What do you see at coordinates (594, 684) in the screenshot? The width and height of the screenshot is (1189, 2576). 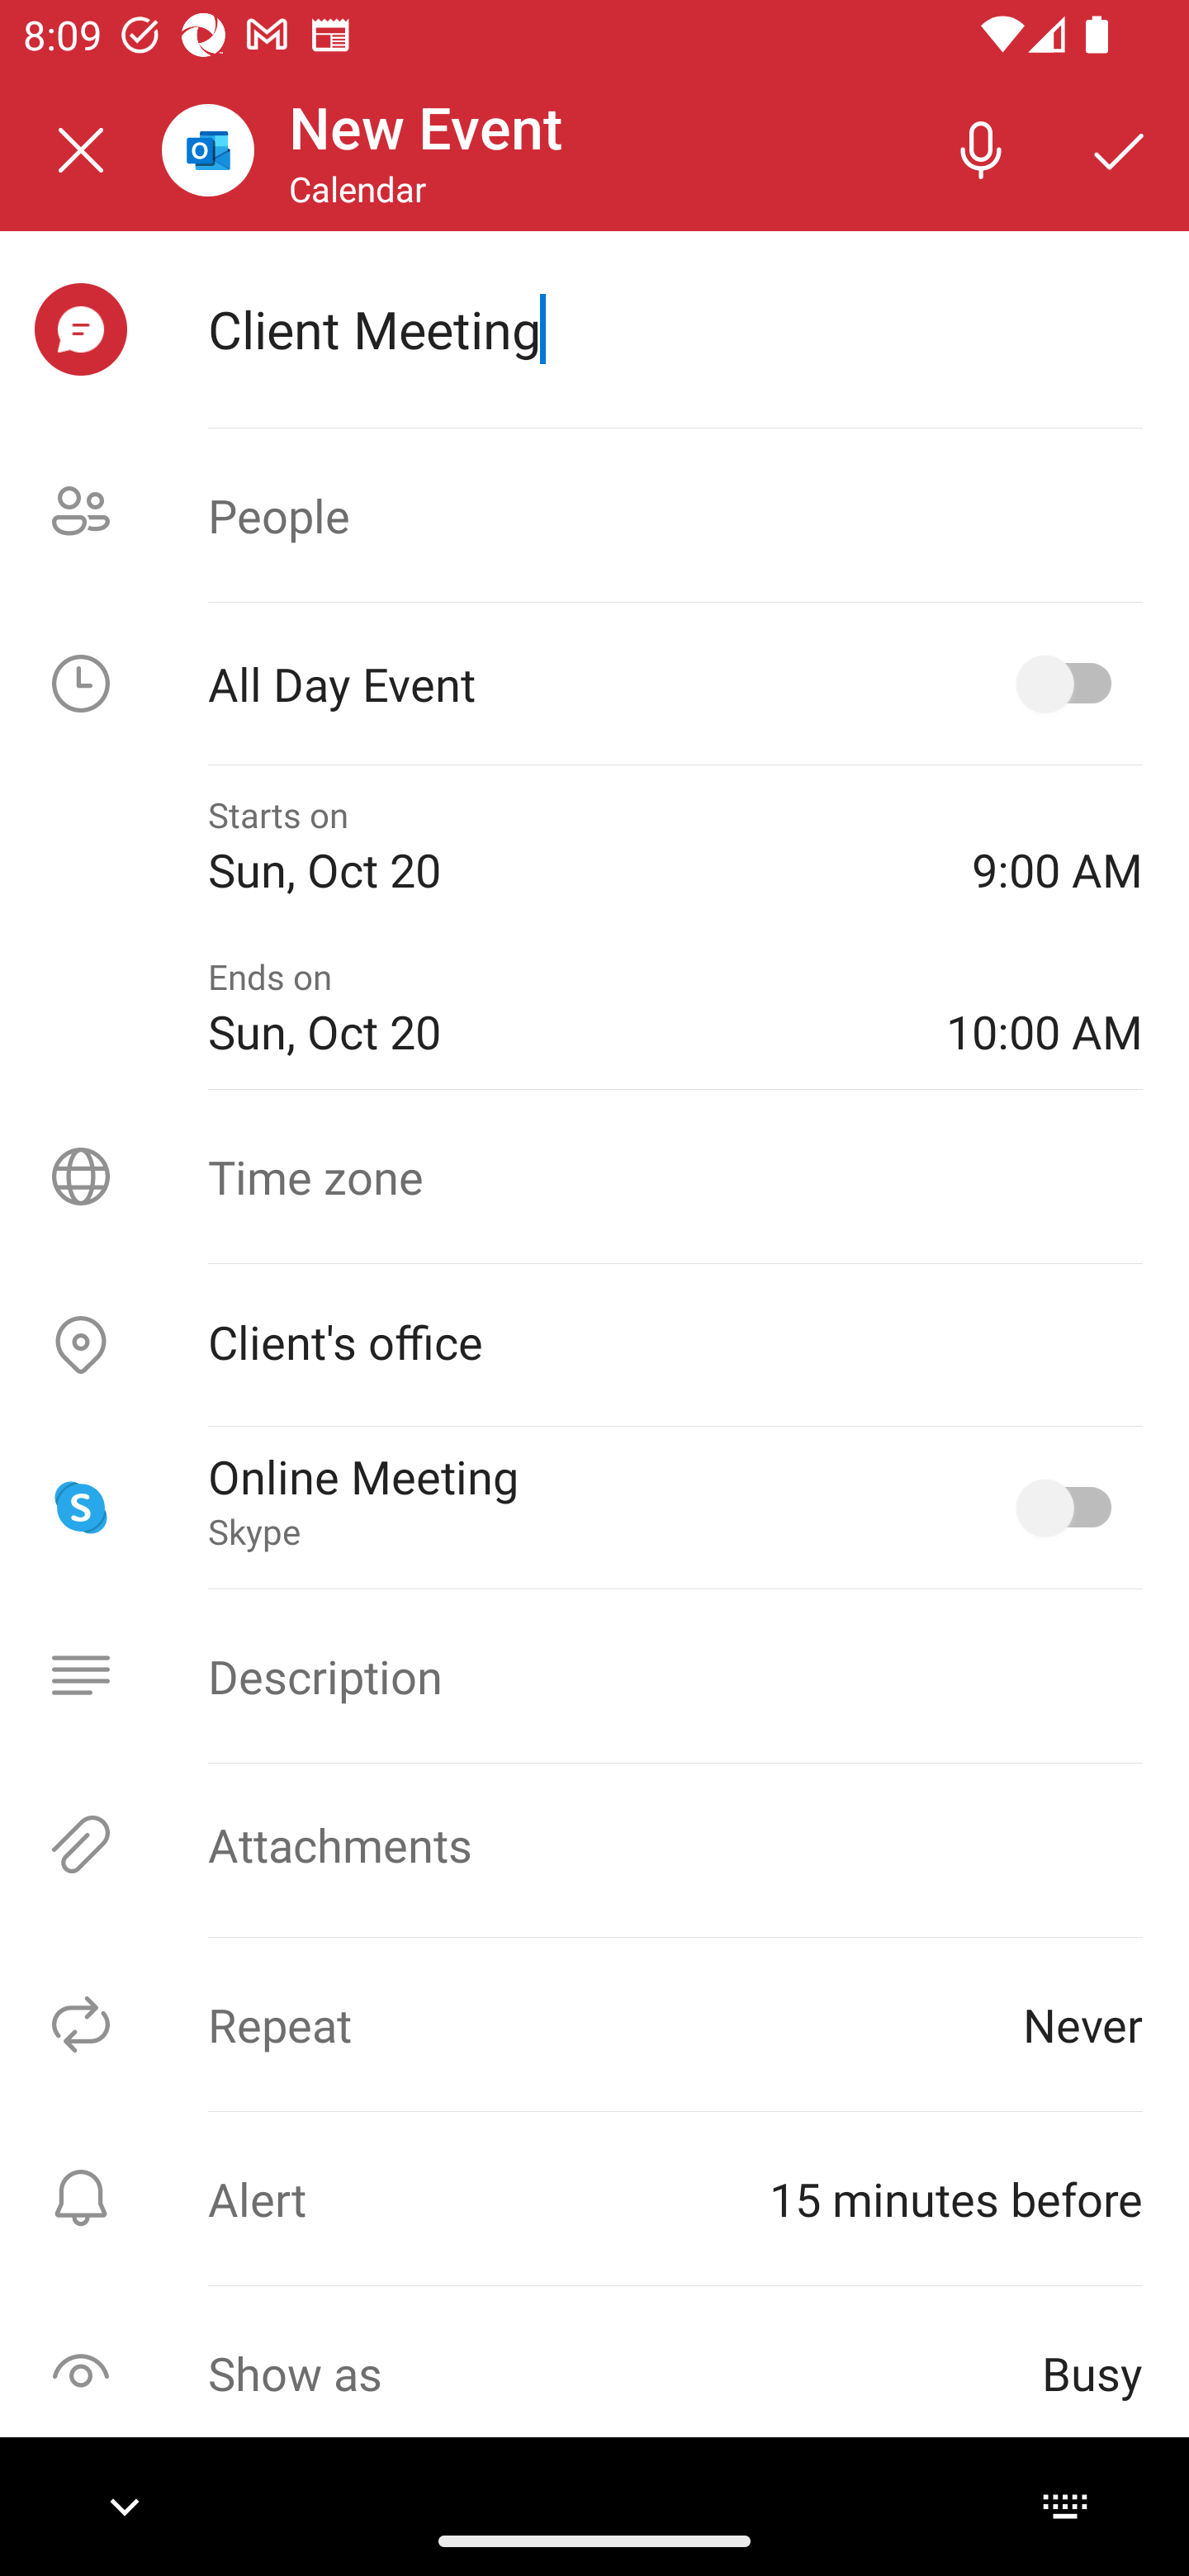 I see `All Day Event` at bounding box center [594, 684].